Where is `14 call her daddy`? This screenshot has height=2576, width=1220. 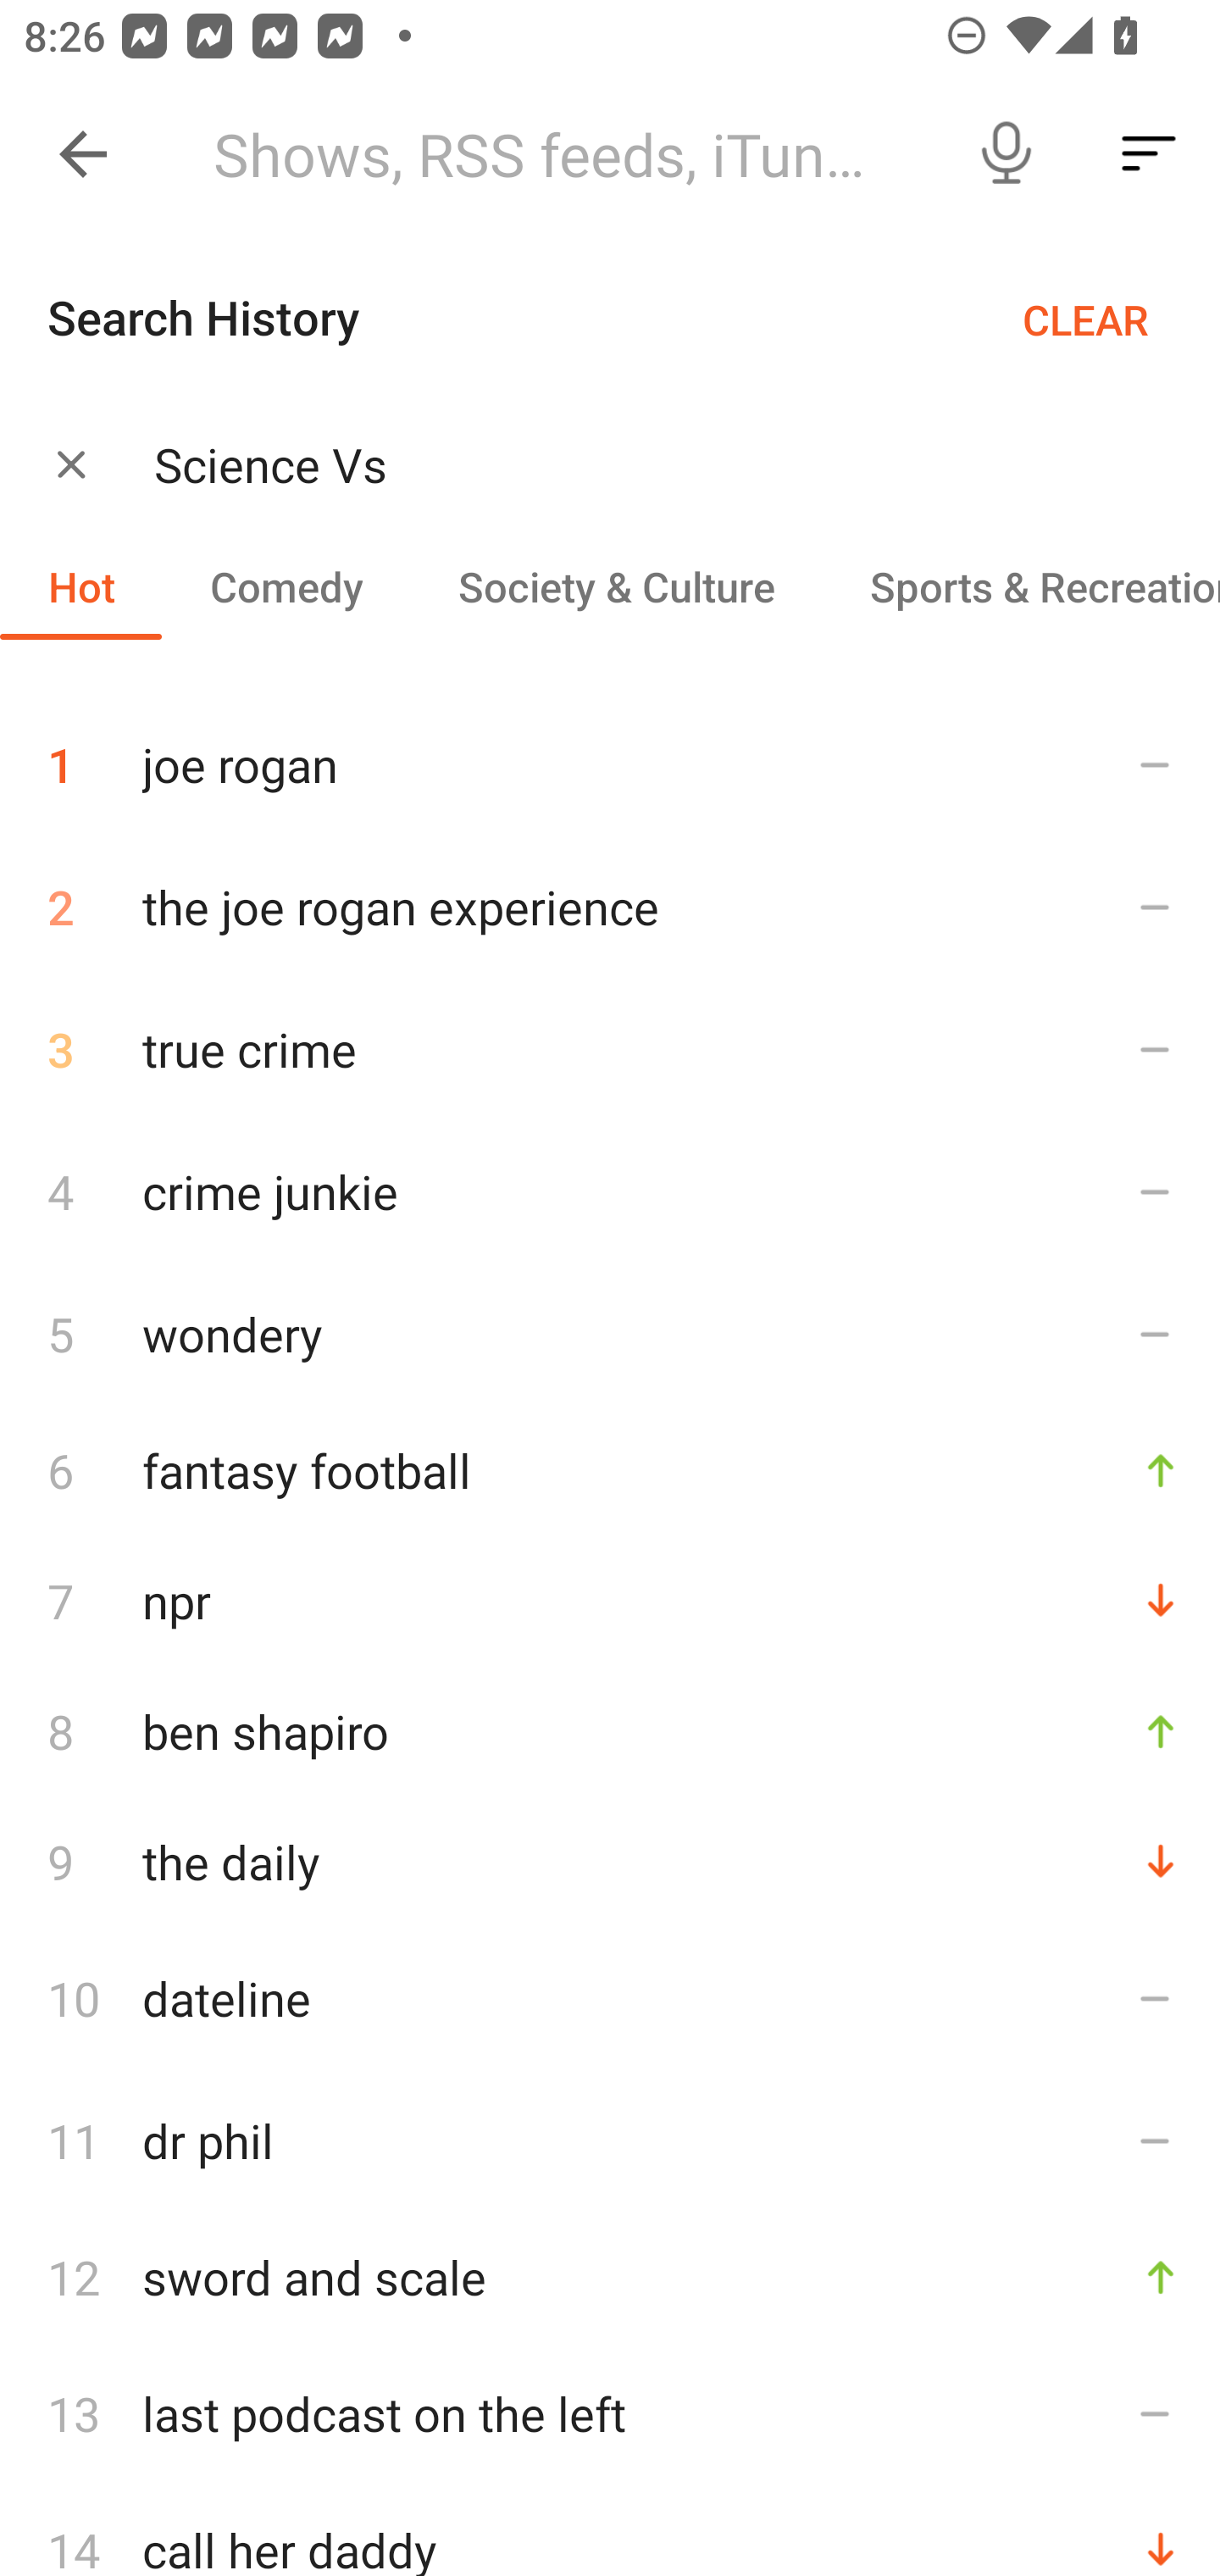
14 call her daddy is located at coordinates (610, 2529).